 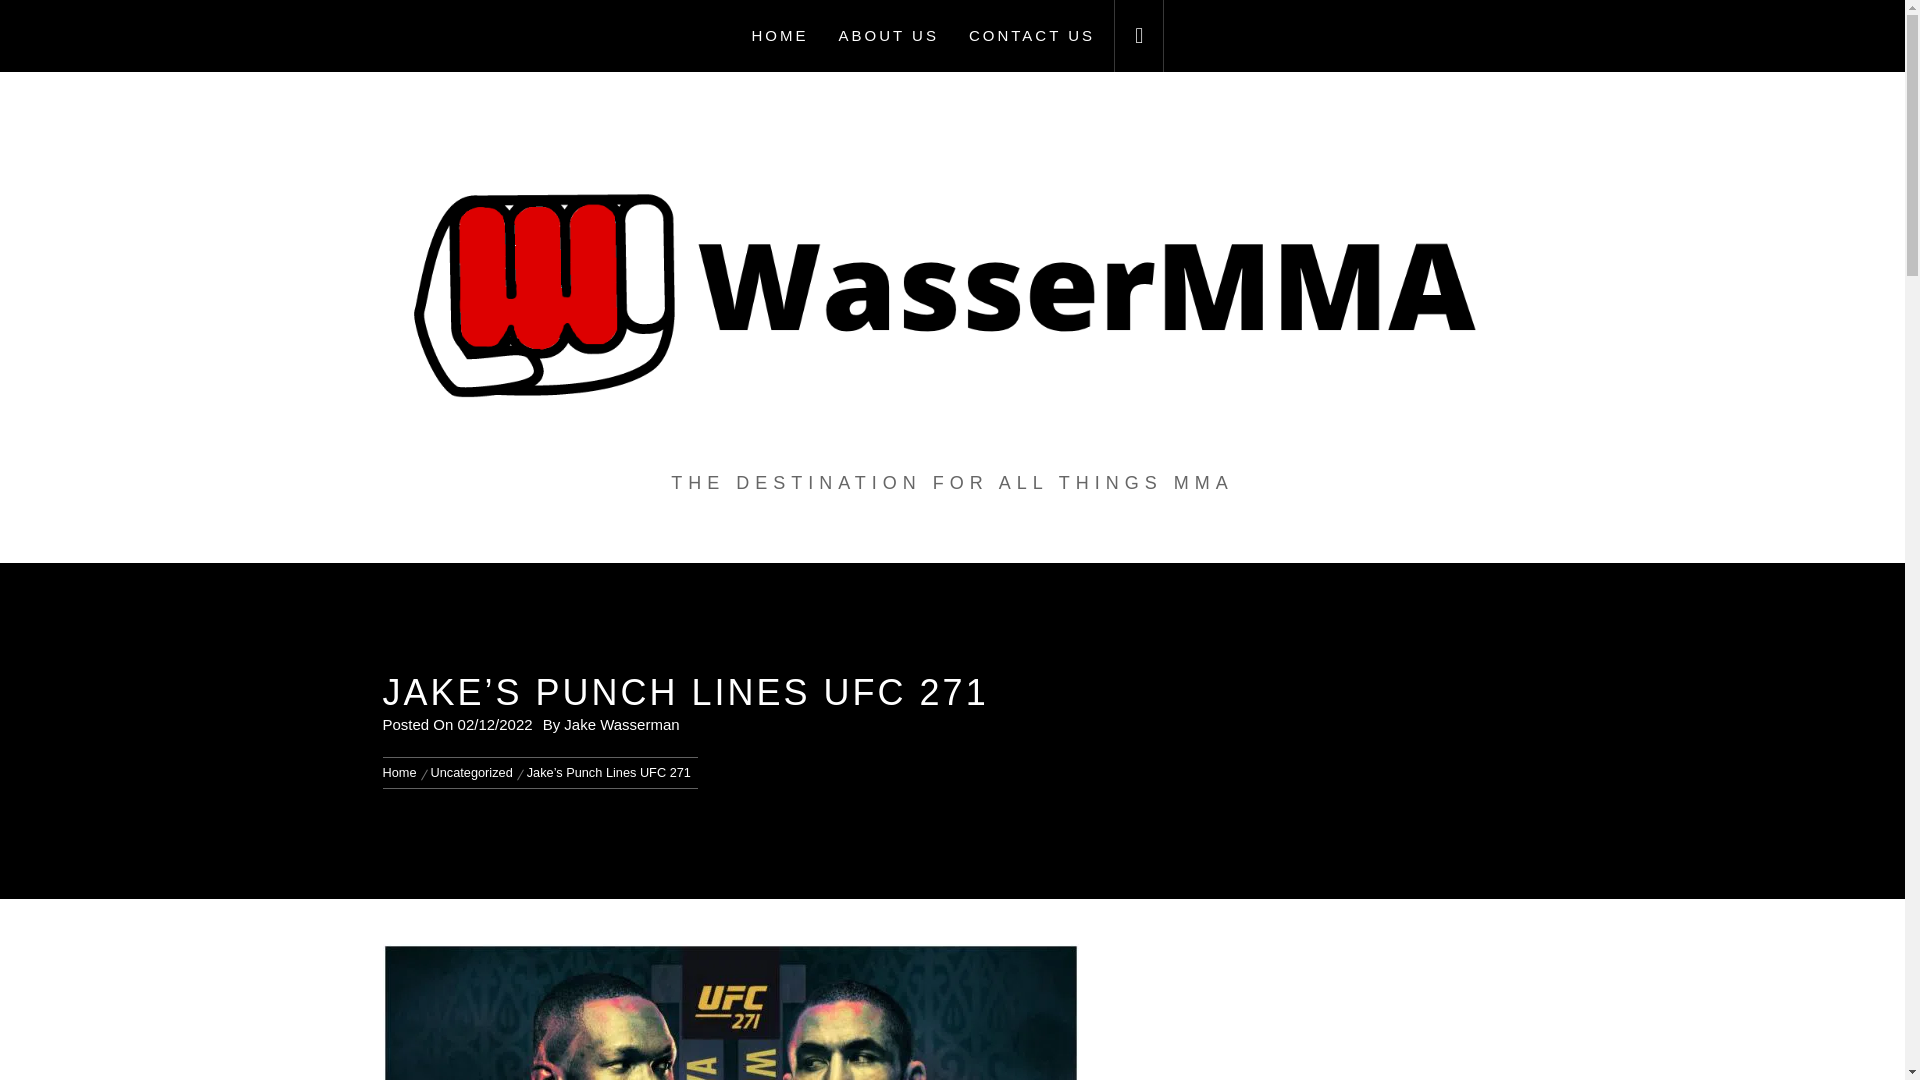 What do you see at coordinates (1052, 538) in the screenshot?
I see `Search` at bounding box center [1052, 538].